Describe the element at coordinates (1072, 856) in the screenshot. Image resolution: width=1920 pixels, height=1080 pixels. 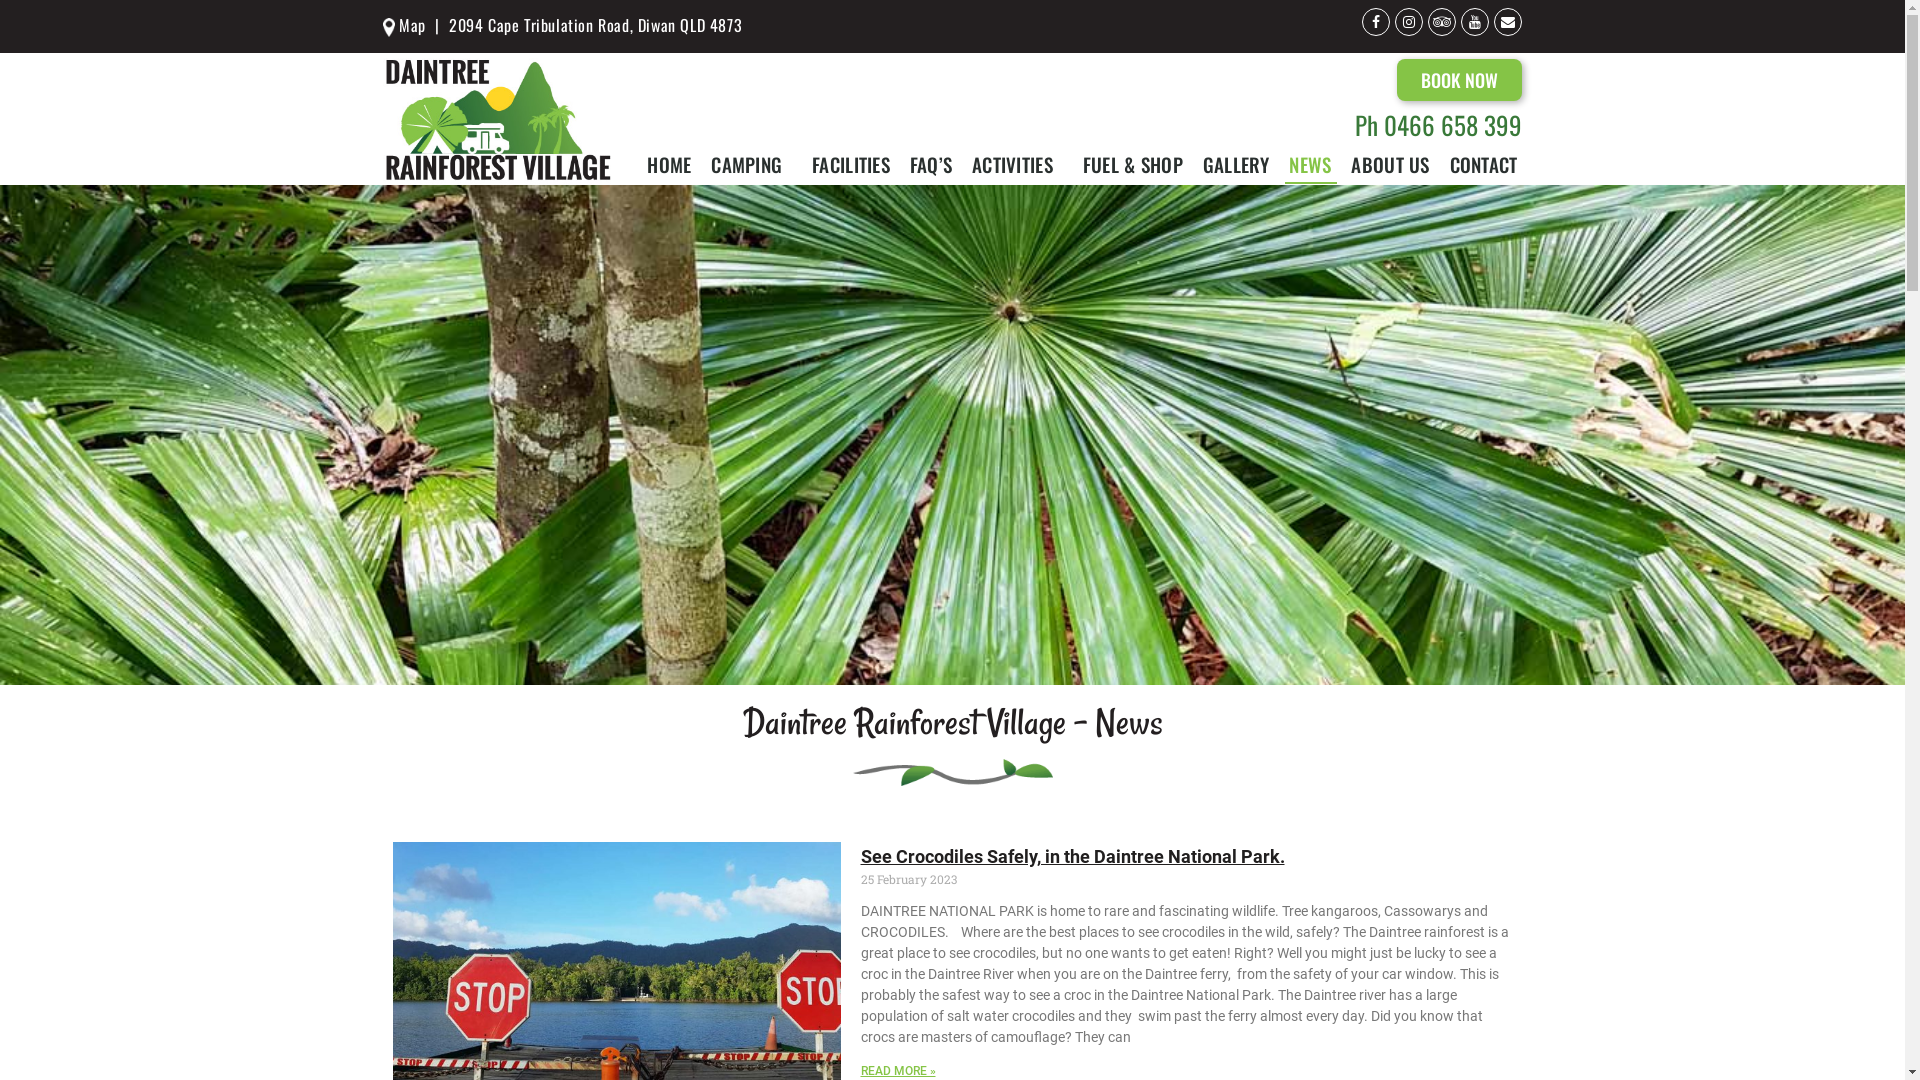
I see `See Crocodiles Safely, in the Daintree National Park.` at that location.